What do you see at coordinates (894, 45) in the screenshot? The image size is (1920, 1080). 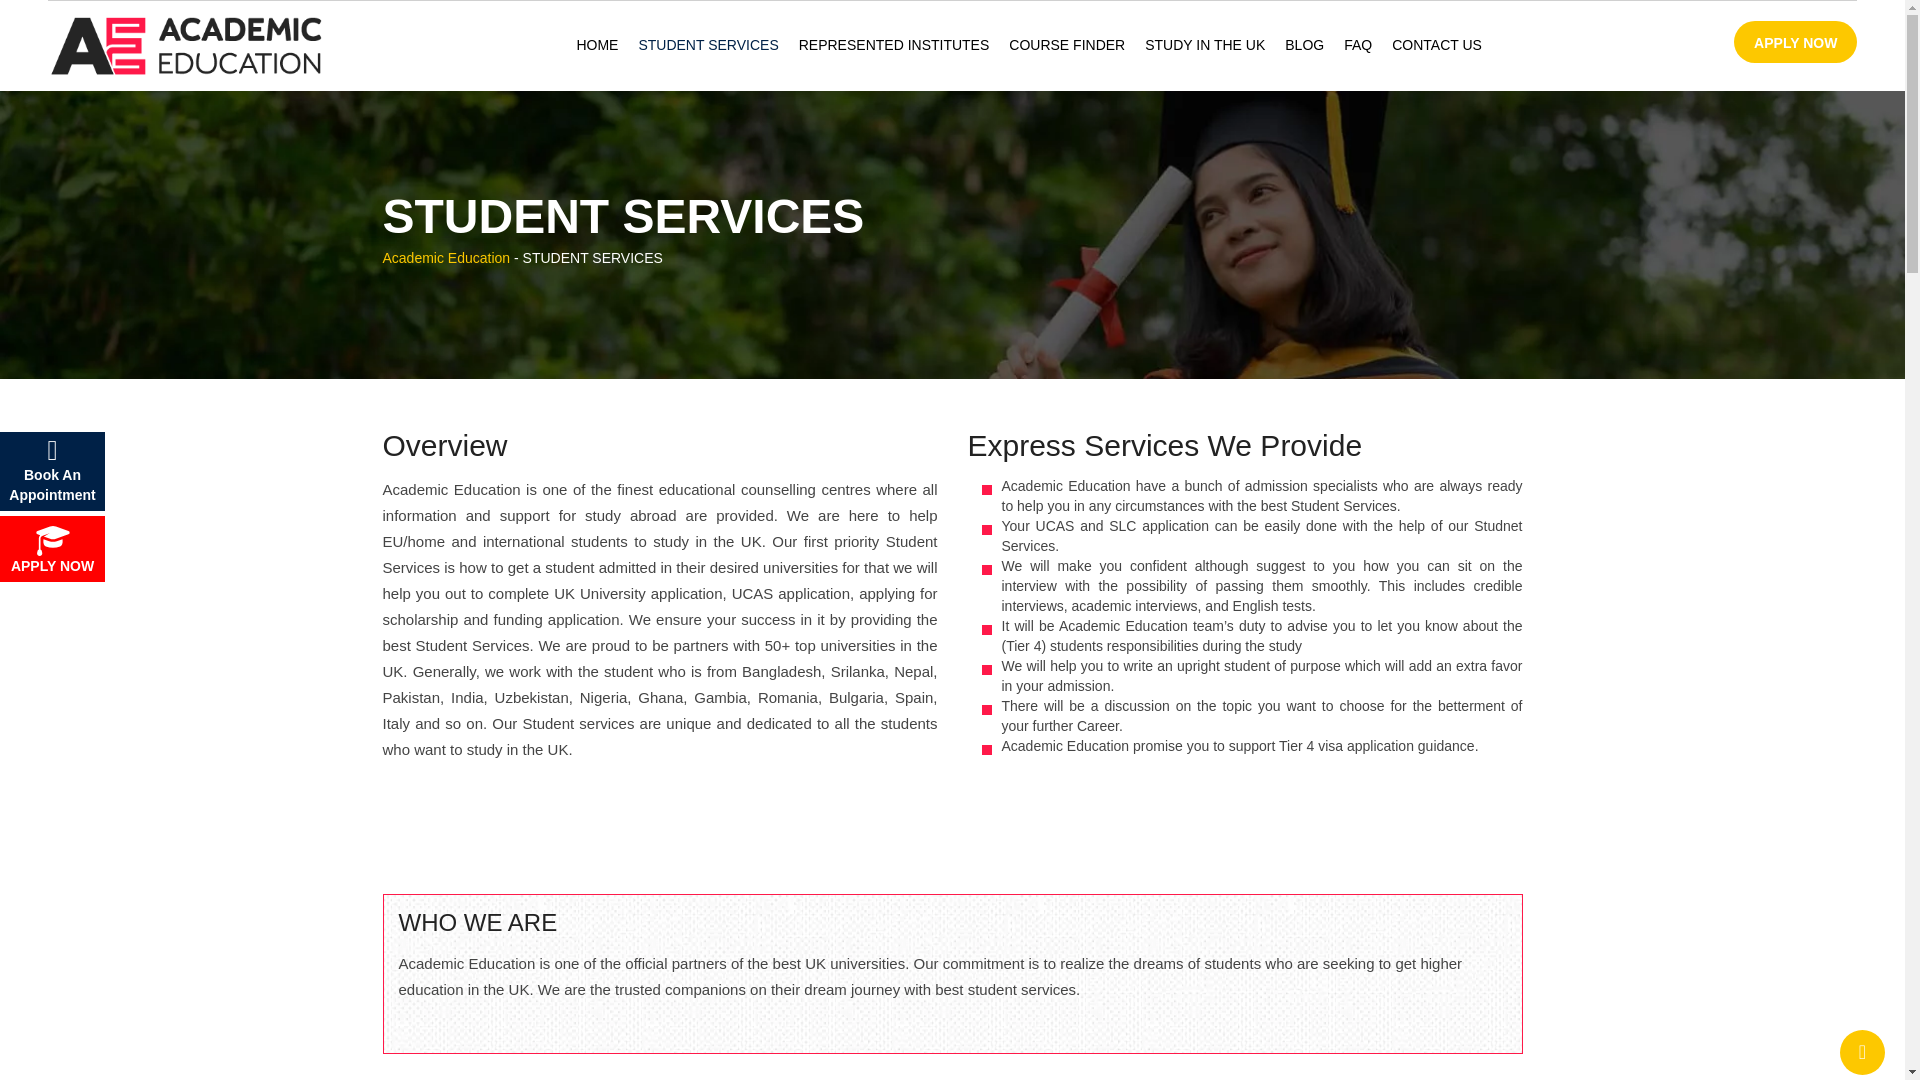 I see `REPRESENTED INSTITUTES` at bounding box center [894, 45].